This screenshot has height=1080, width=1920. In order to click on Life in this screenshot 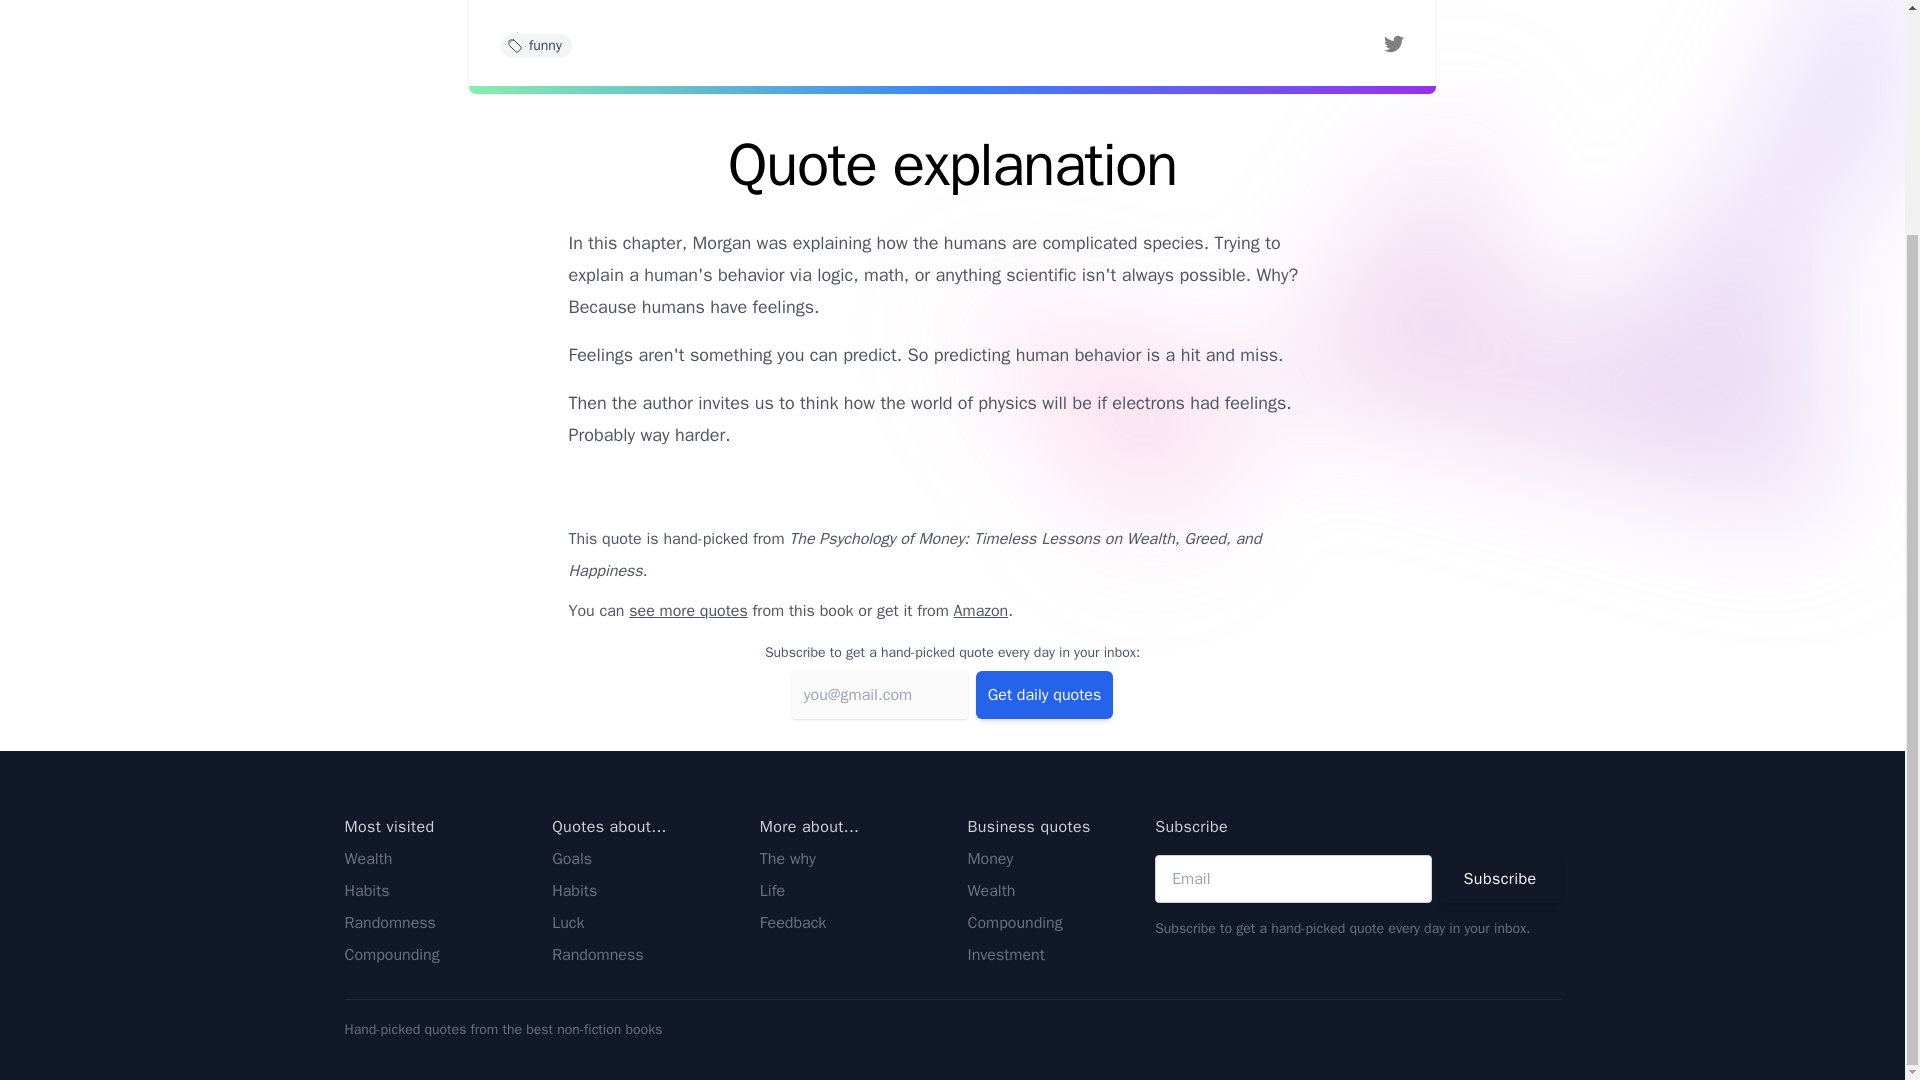, I will do `click(772, 890)`.